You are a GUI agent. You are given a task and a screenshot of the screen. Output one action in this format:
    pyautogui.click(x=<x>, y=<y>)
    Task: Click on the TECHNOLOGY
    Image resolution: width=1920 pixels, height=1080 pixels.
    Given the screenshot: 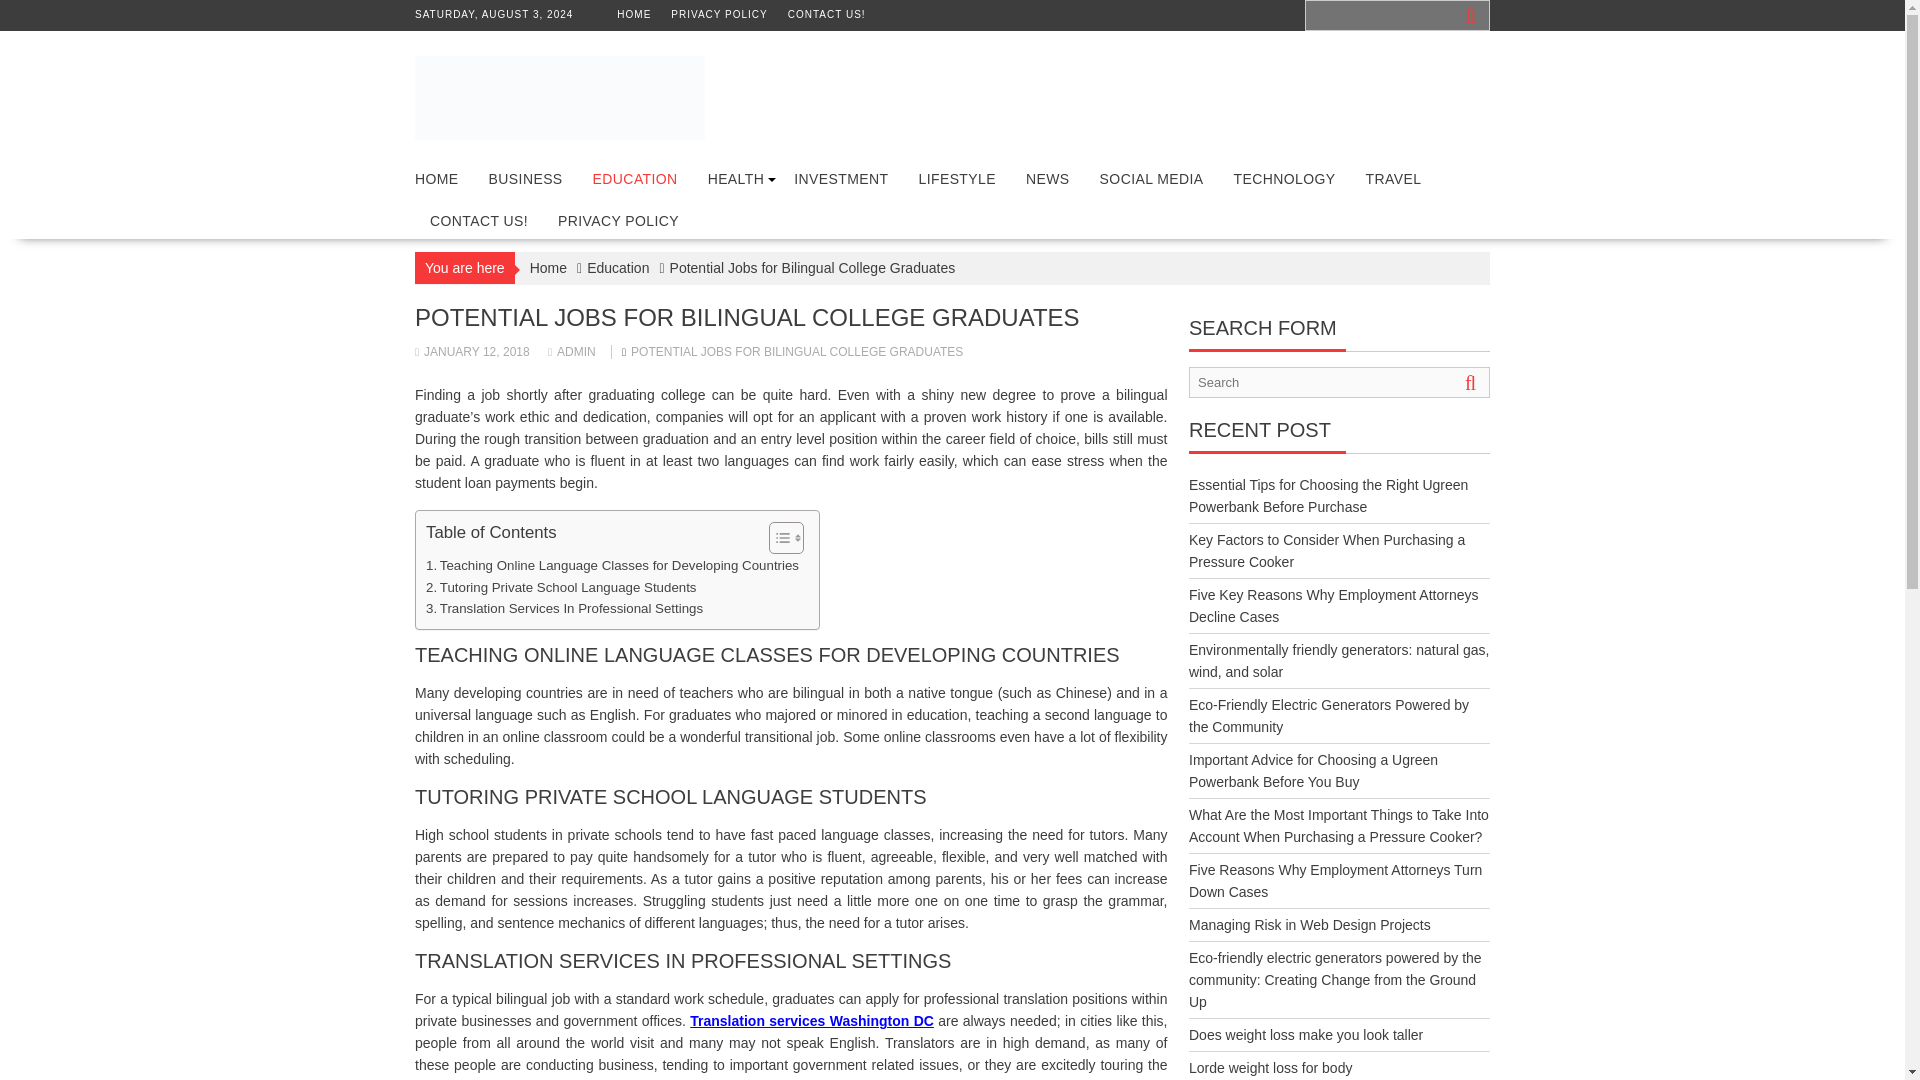 What is the action you would take?
    pyautogui.click(x=1283, y=179)
    